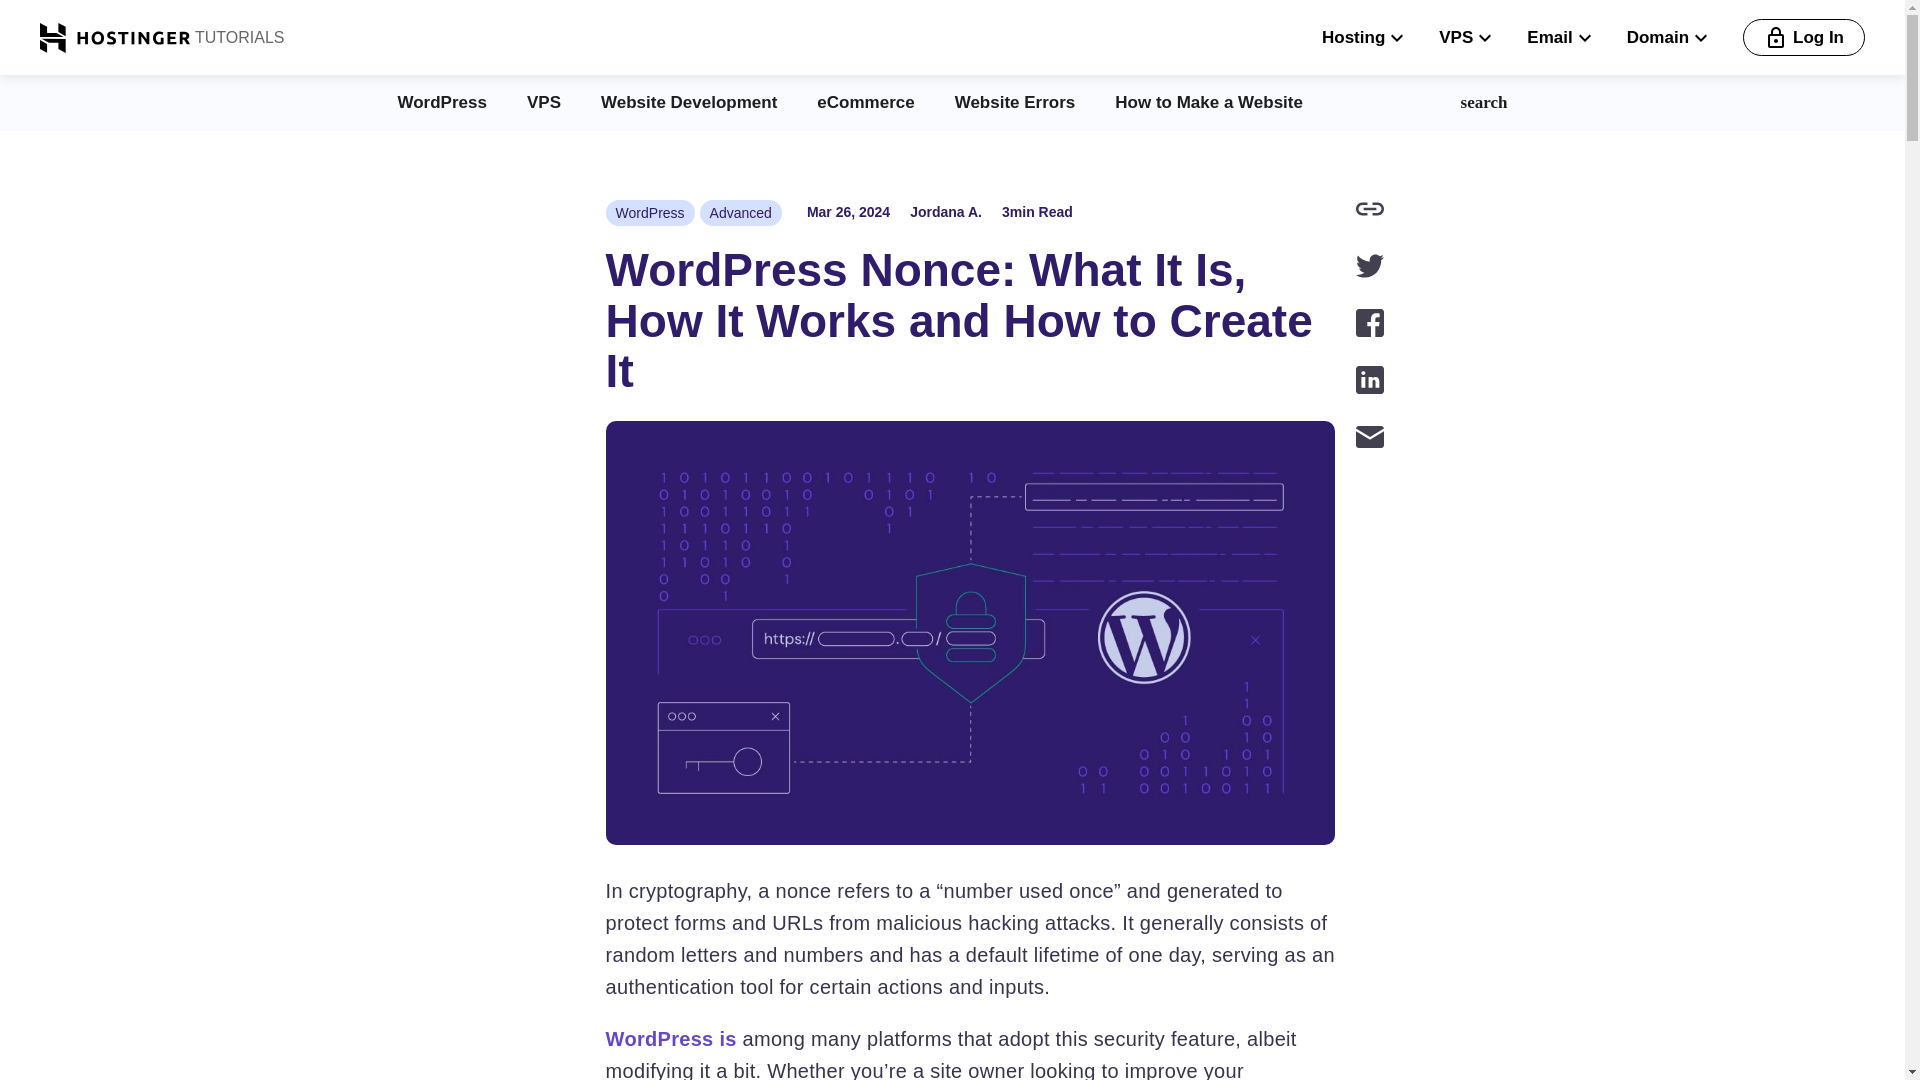 The width and height of the screenshot is (1920, 1080). Describe the element at coordinates (237, 37) in the screenshot. I see `TUTORIALS` at that location.